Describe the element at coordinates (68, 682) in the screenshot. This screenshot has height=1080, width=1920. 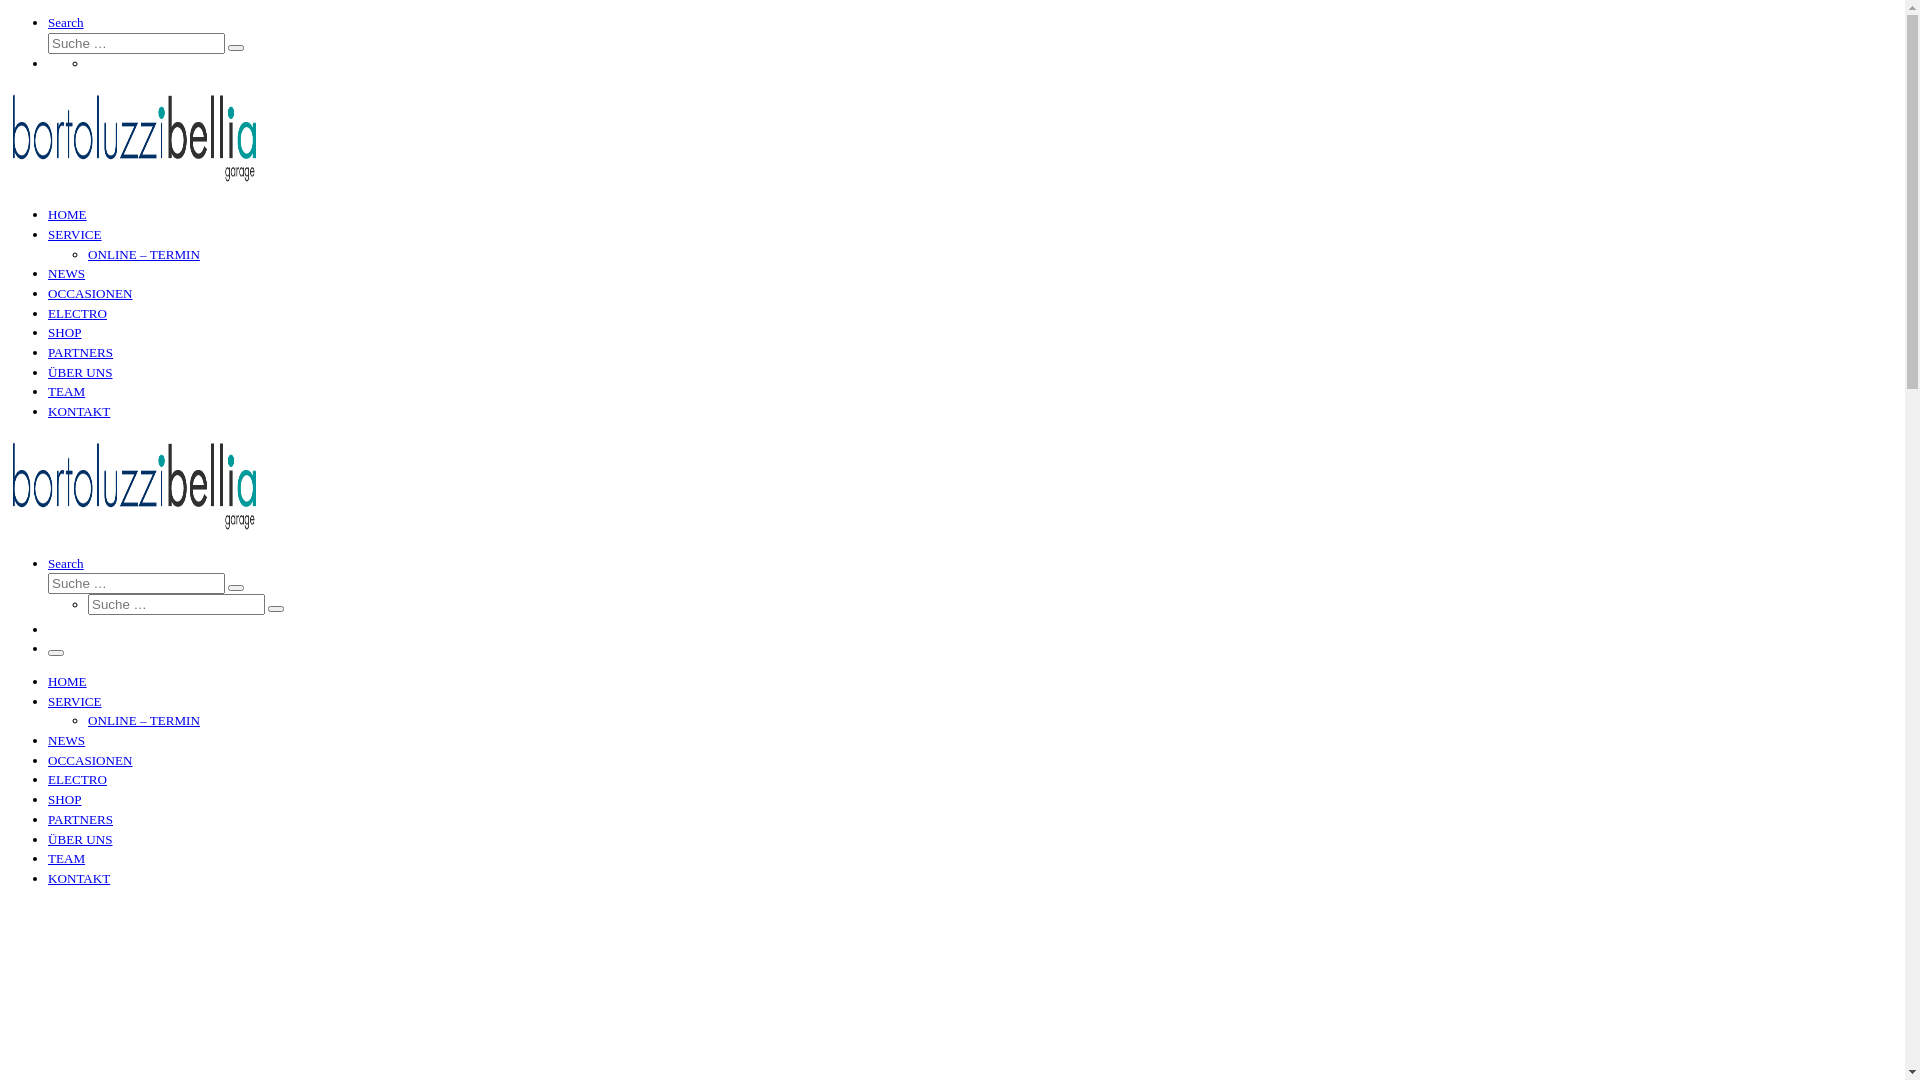
I see `HOME` at that location.